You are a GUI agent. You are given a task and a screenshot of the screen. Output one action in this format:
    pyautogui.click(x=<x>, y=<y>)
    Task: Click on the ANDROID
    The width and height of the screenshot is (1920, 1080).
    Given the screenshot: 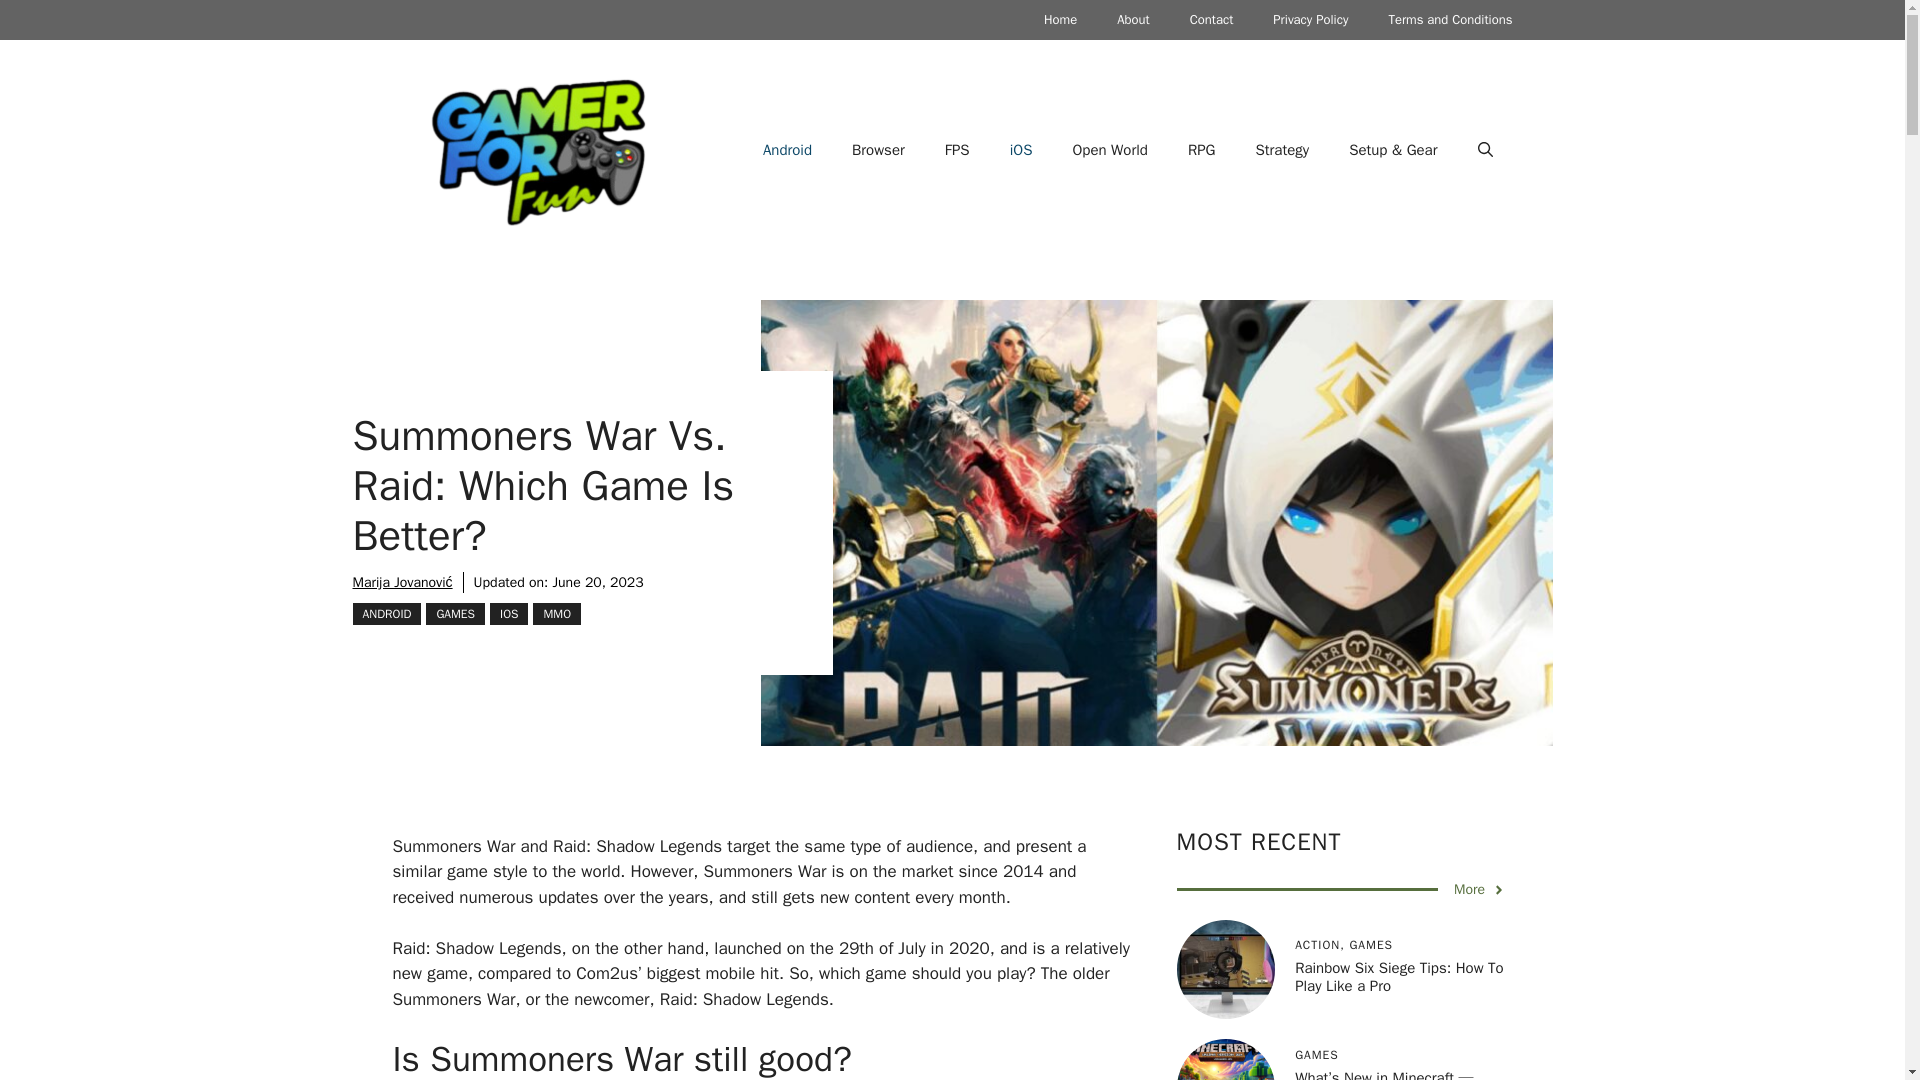 What is the action you would take?
    pyautogui.click(x=386, y=614)
    